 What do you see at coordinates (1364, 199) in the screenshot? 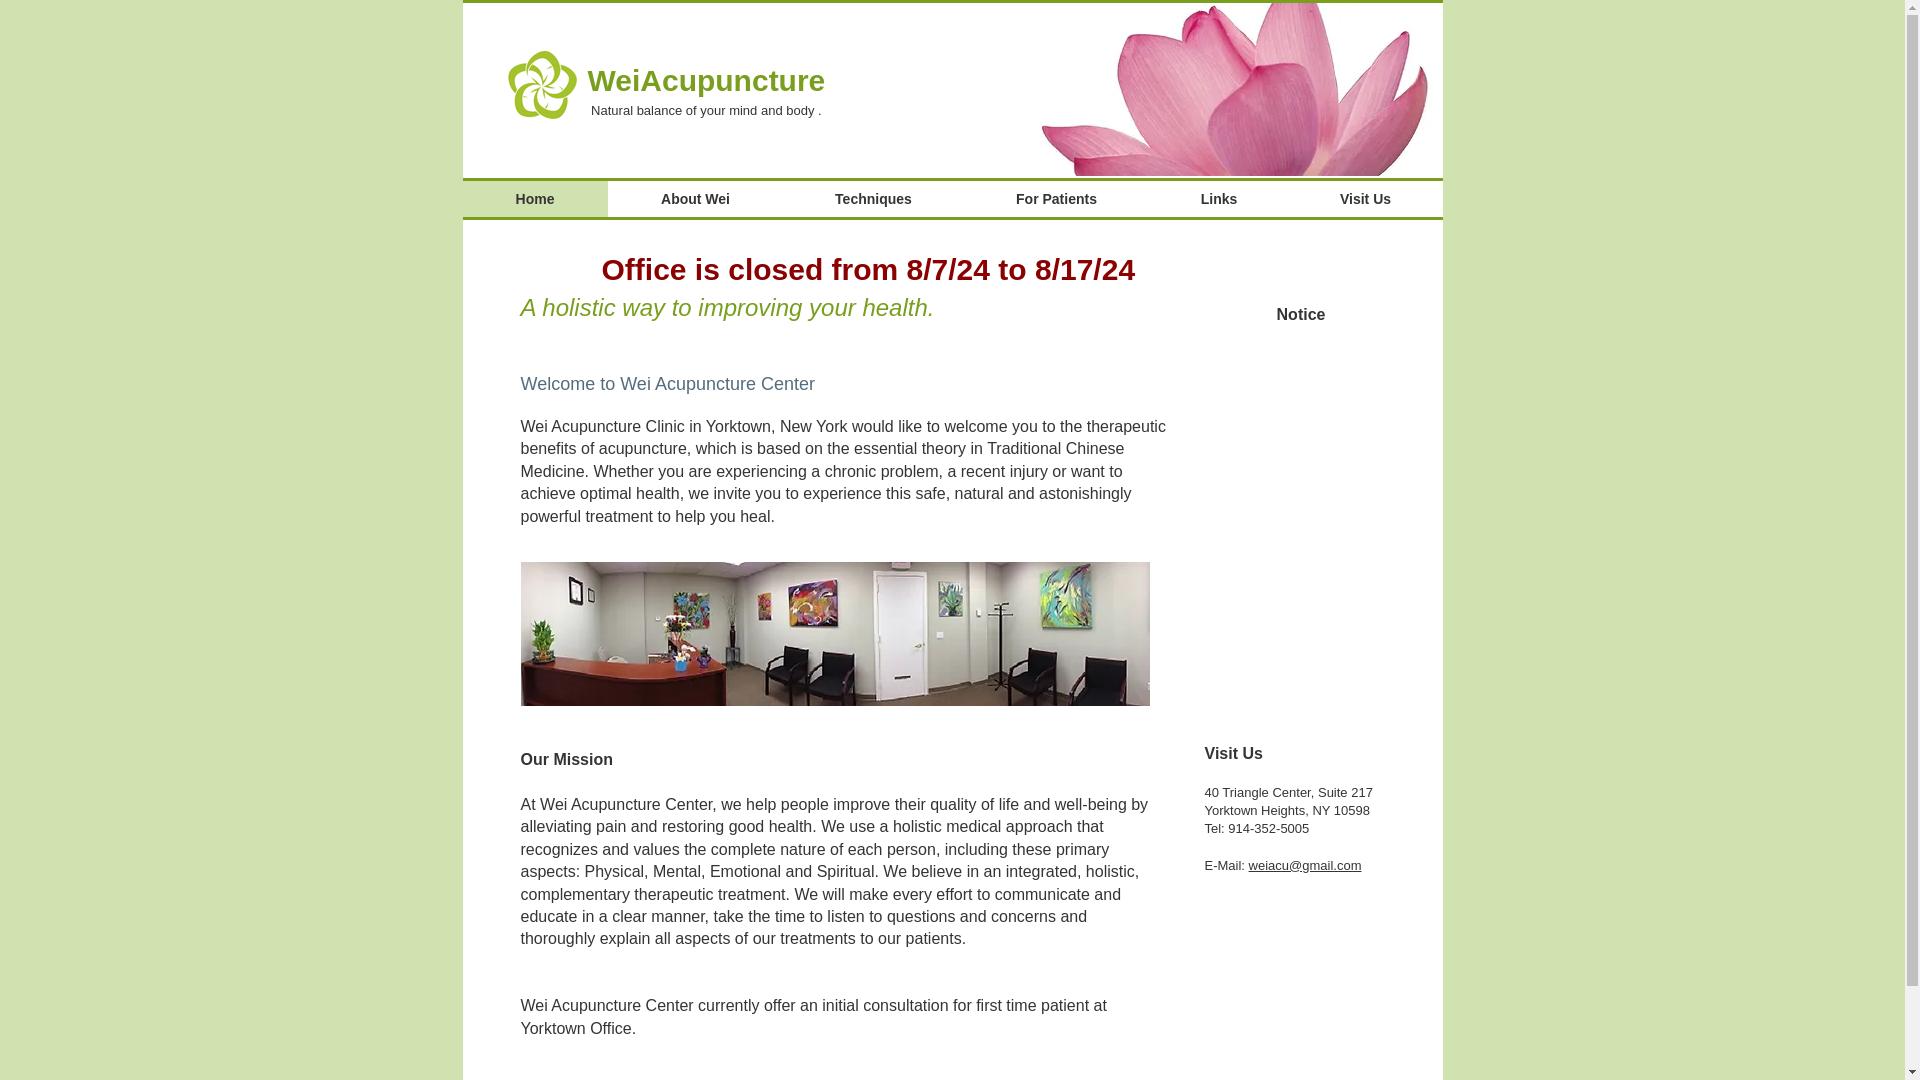
I see `Visit Us` at bounding box center [1364, 199].